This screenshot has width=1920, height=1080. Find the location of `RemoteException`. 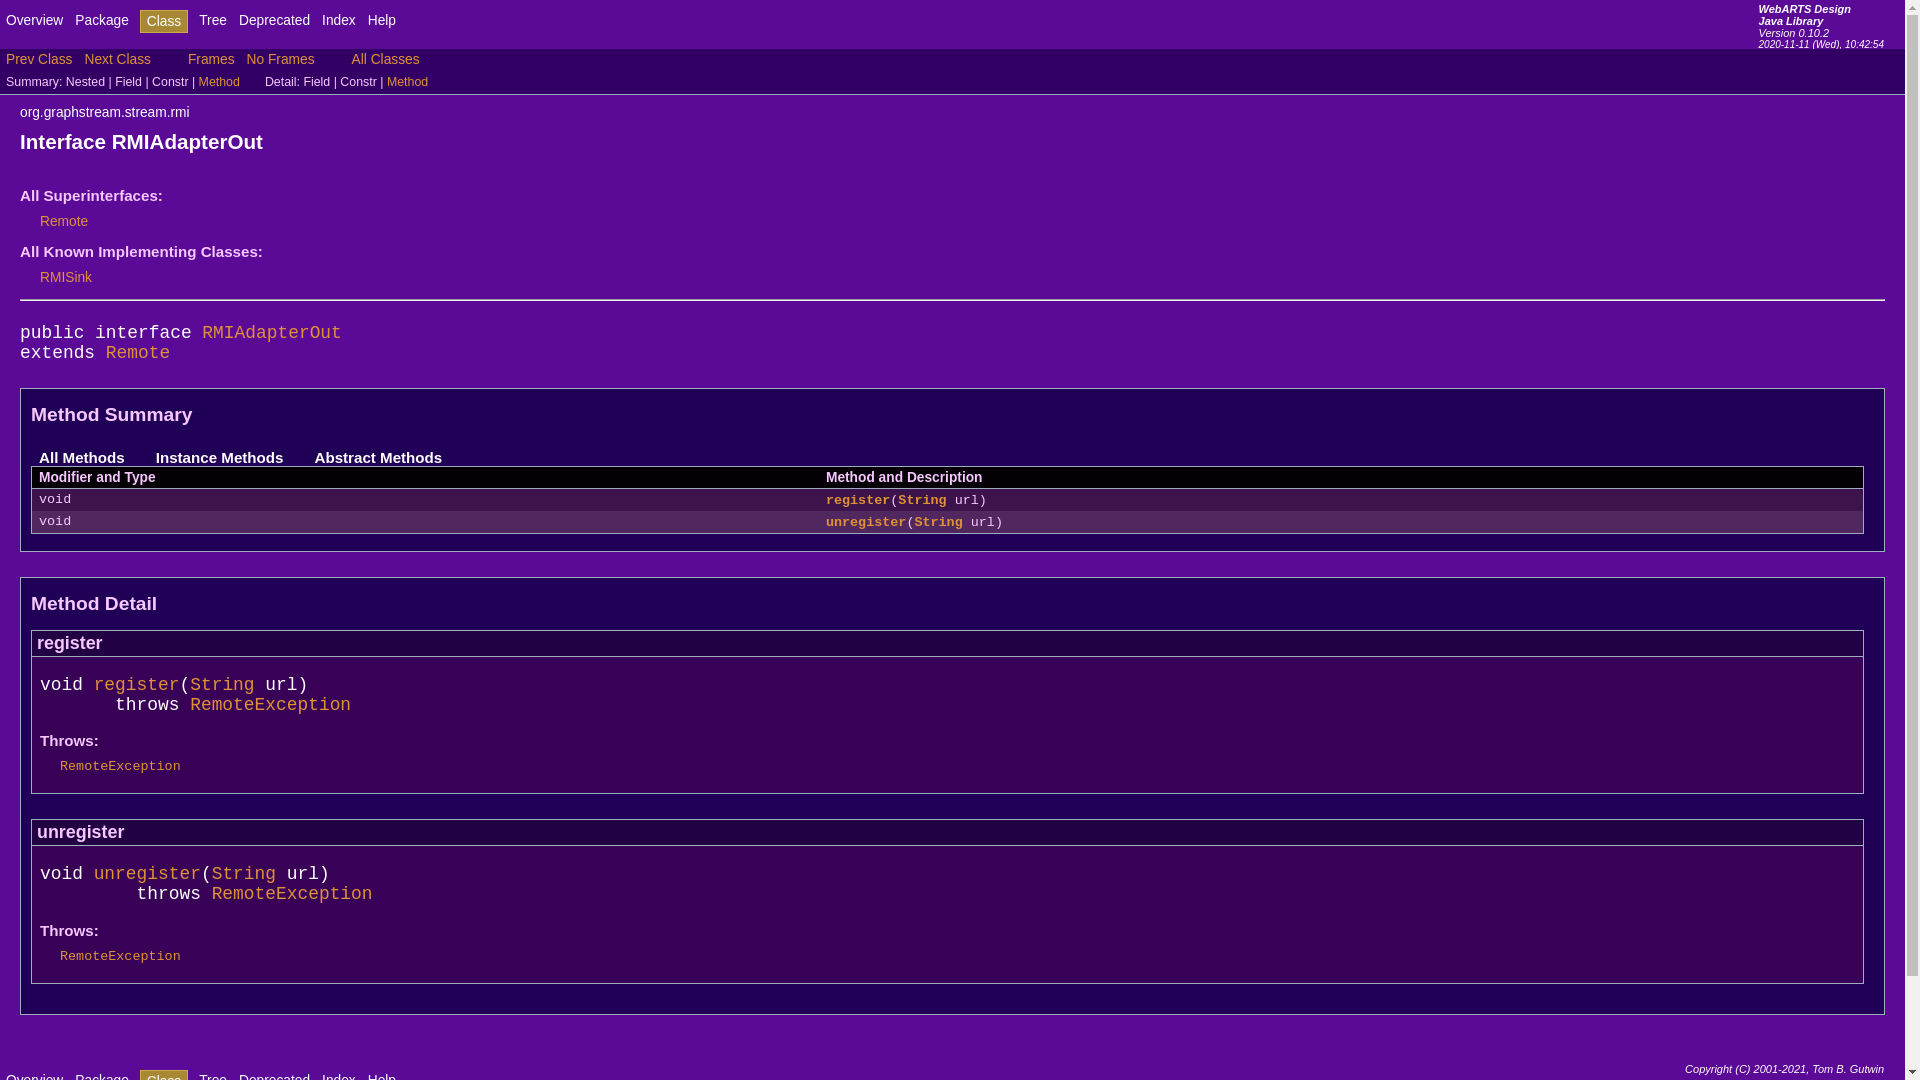

RemoteException is located at coordinates (270, 705).